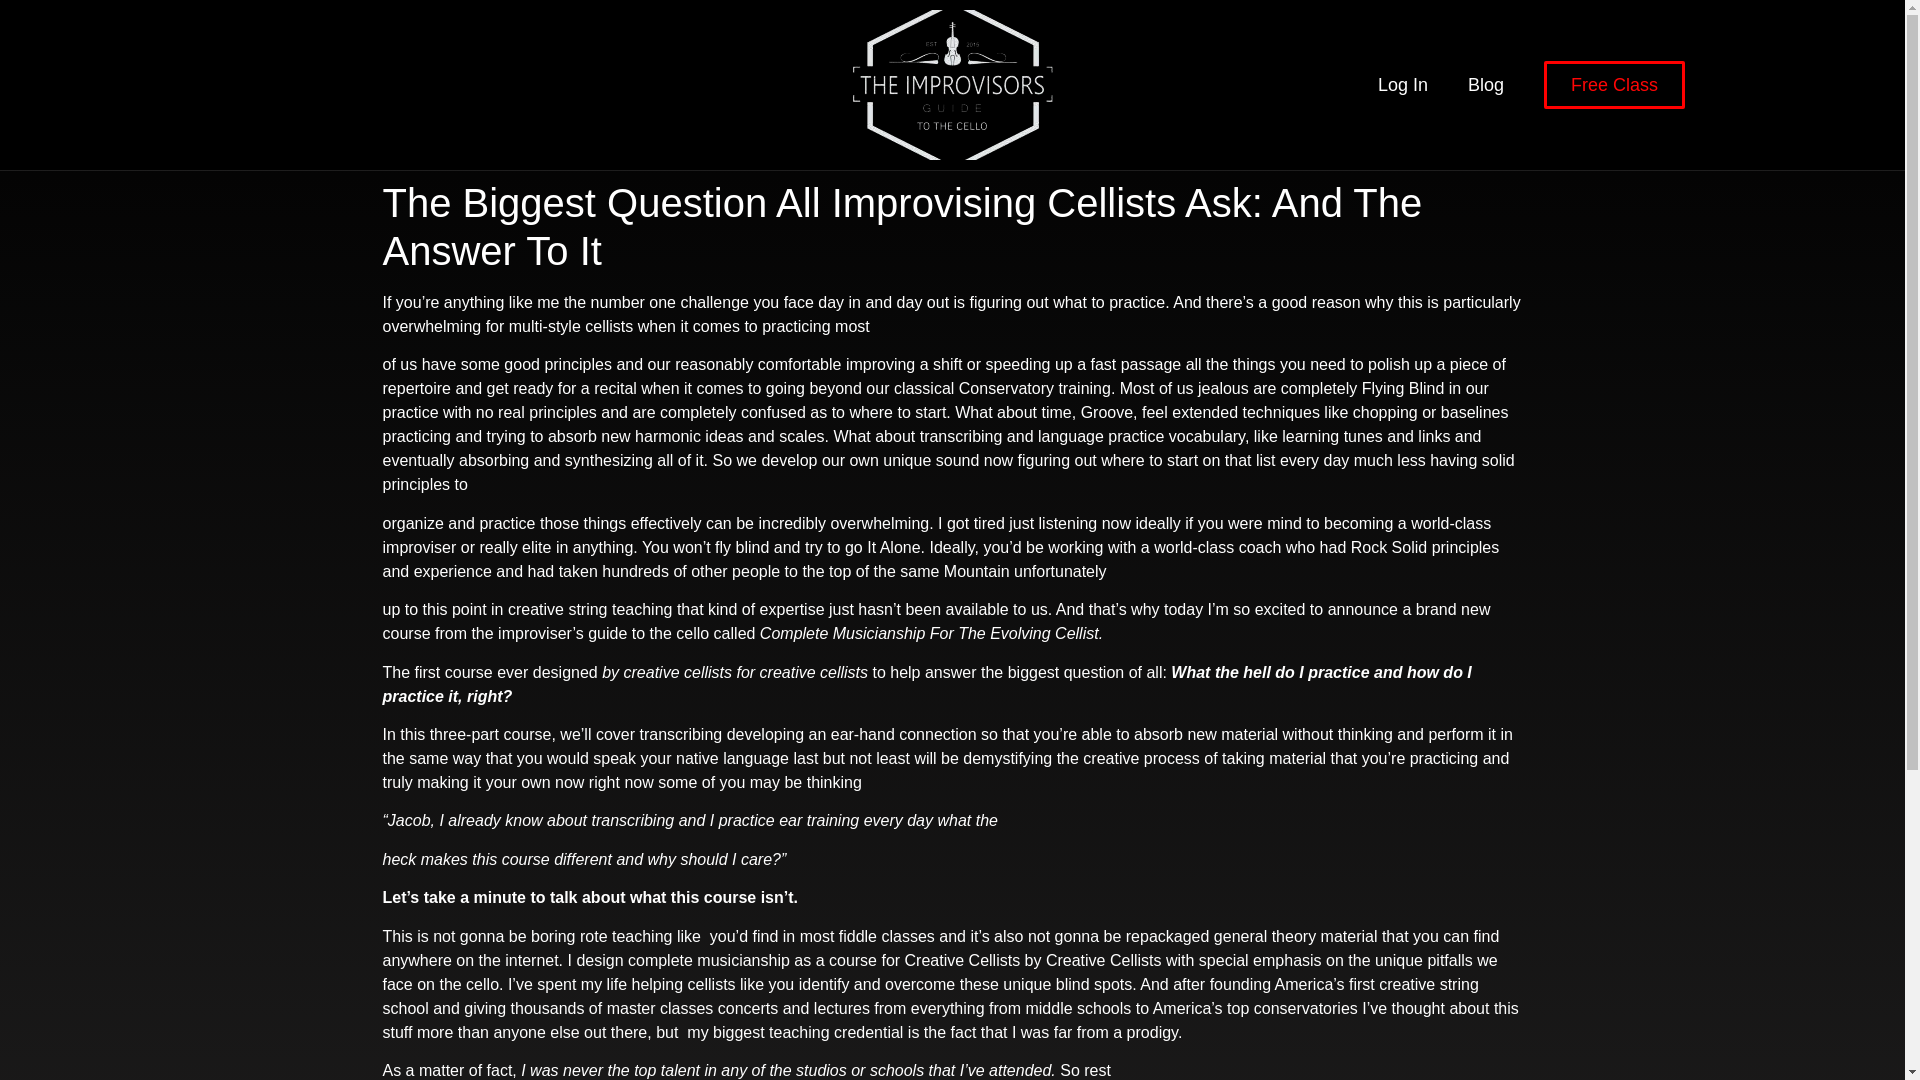 This screenshot has height=1080, width=1920. Describe the element at coordinates (952, 84) in the screenshot. I see `color invert logo` at that location.